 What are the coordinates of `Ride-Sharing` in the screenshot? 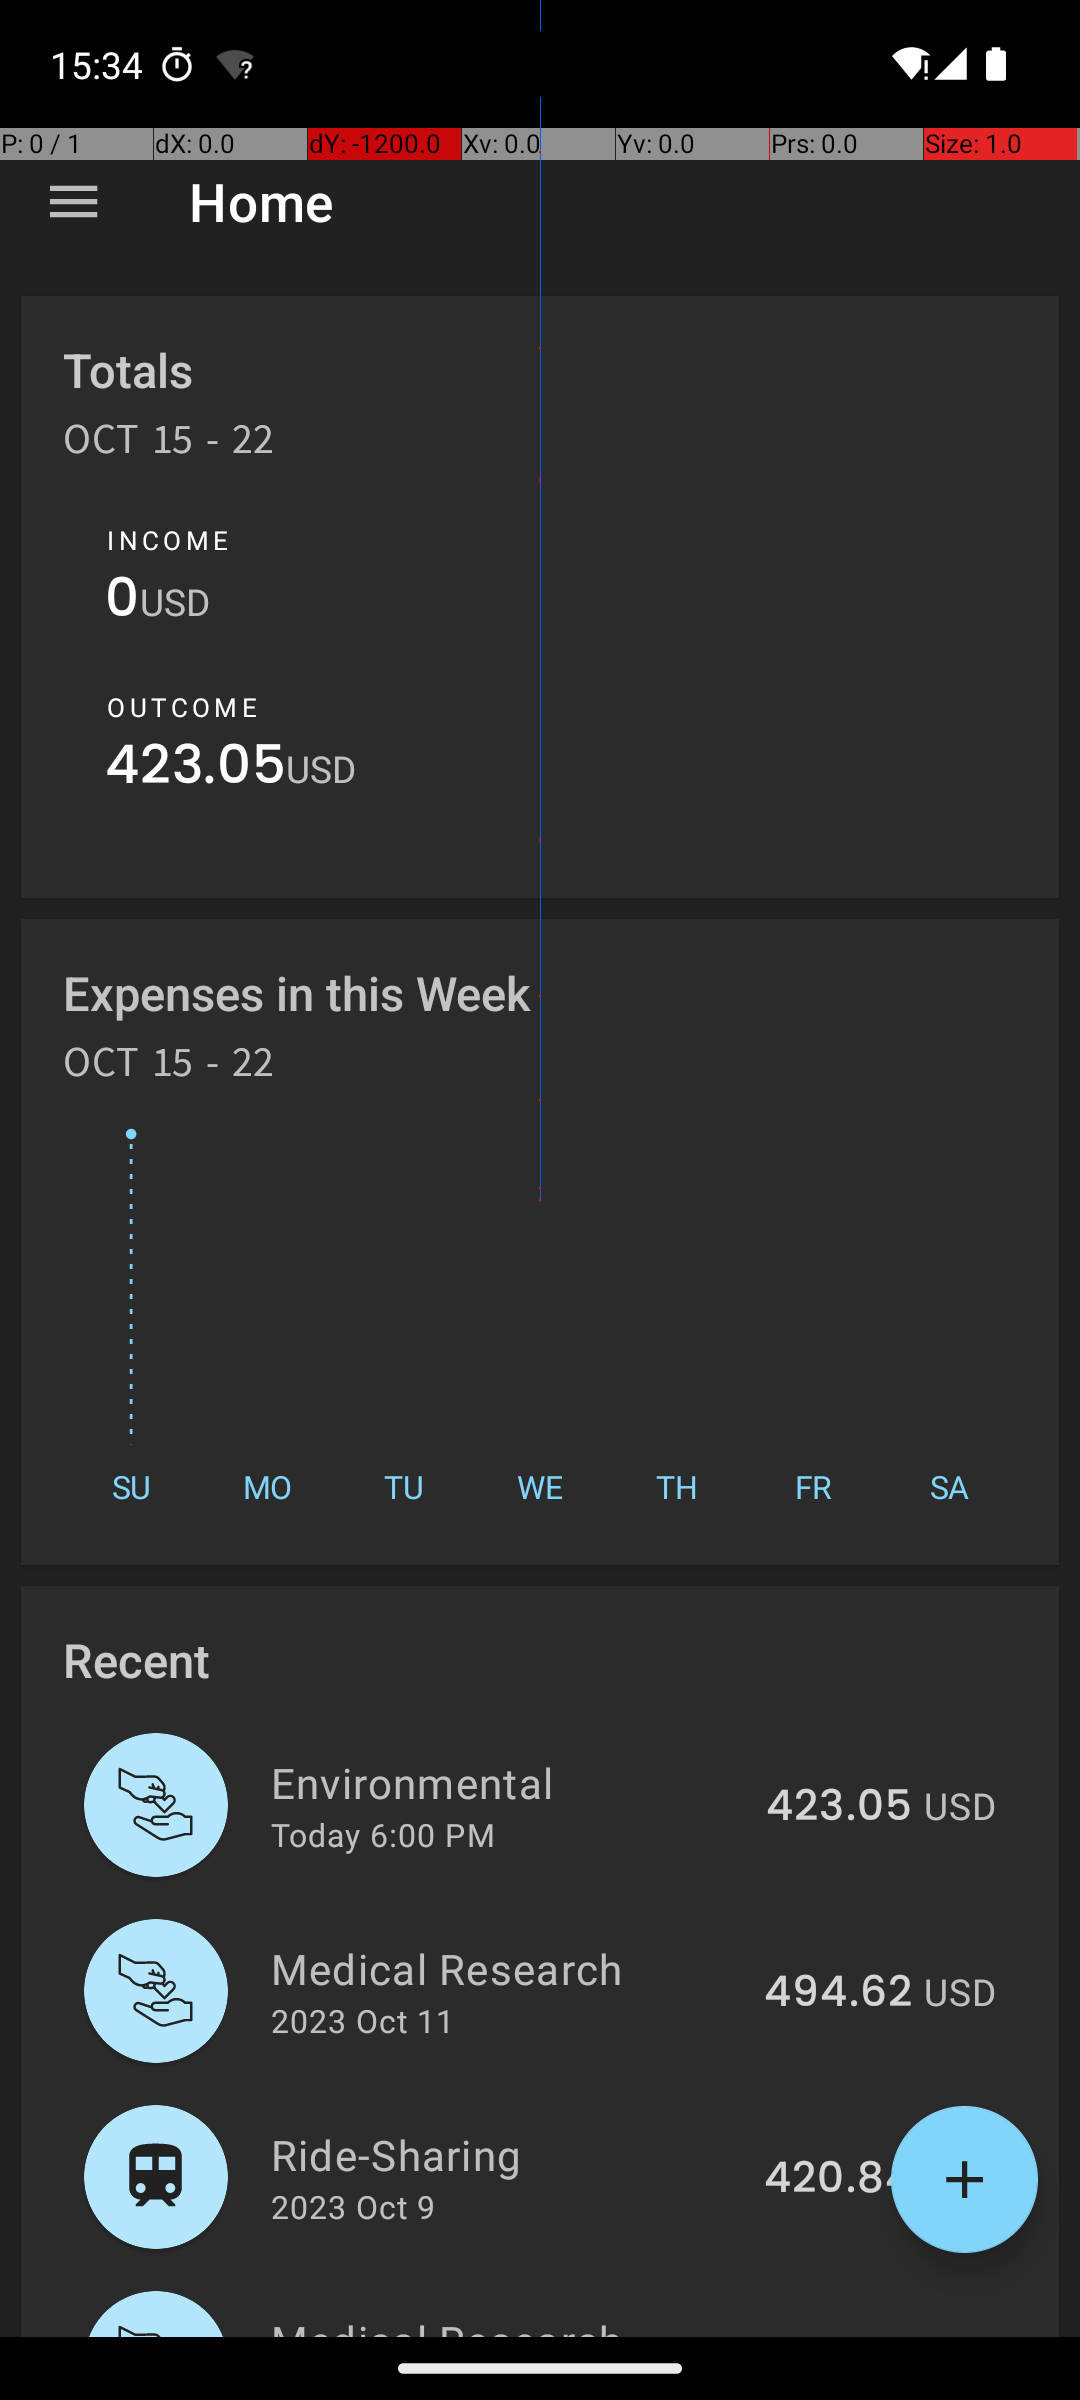 It's located at (506, 2154).